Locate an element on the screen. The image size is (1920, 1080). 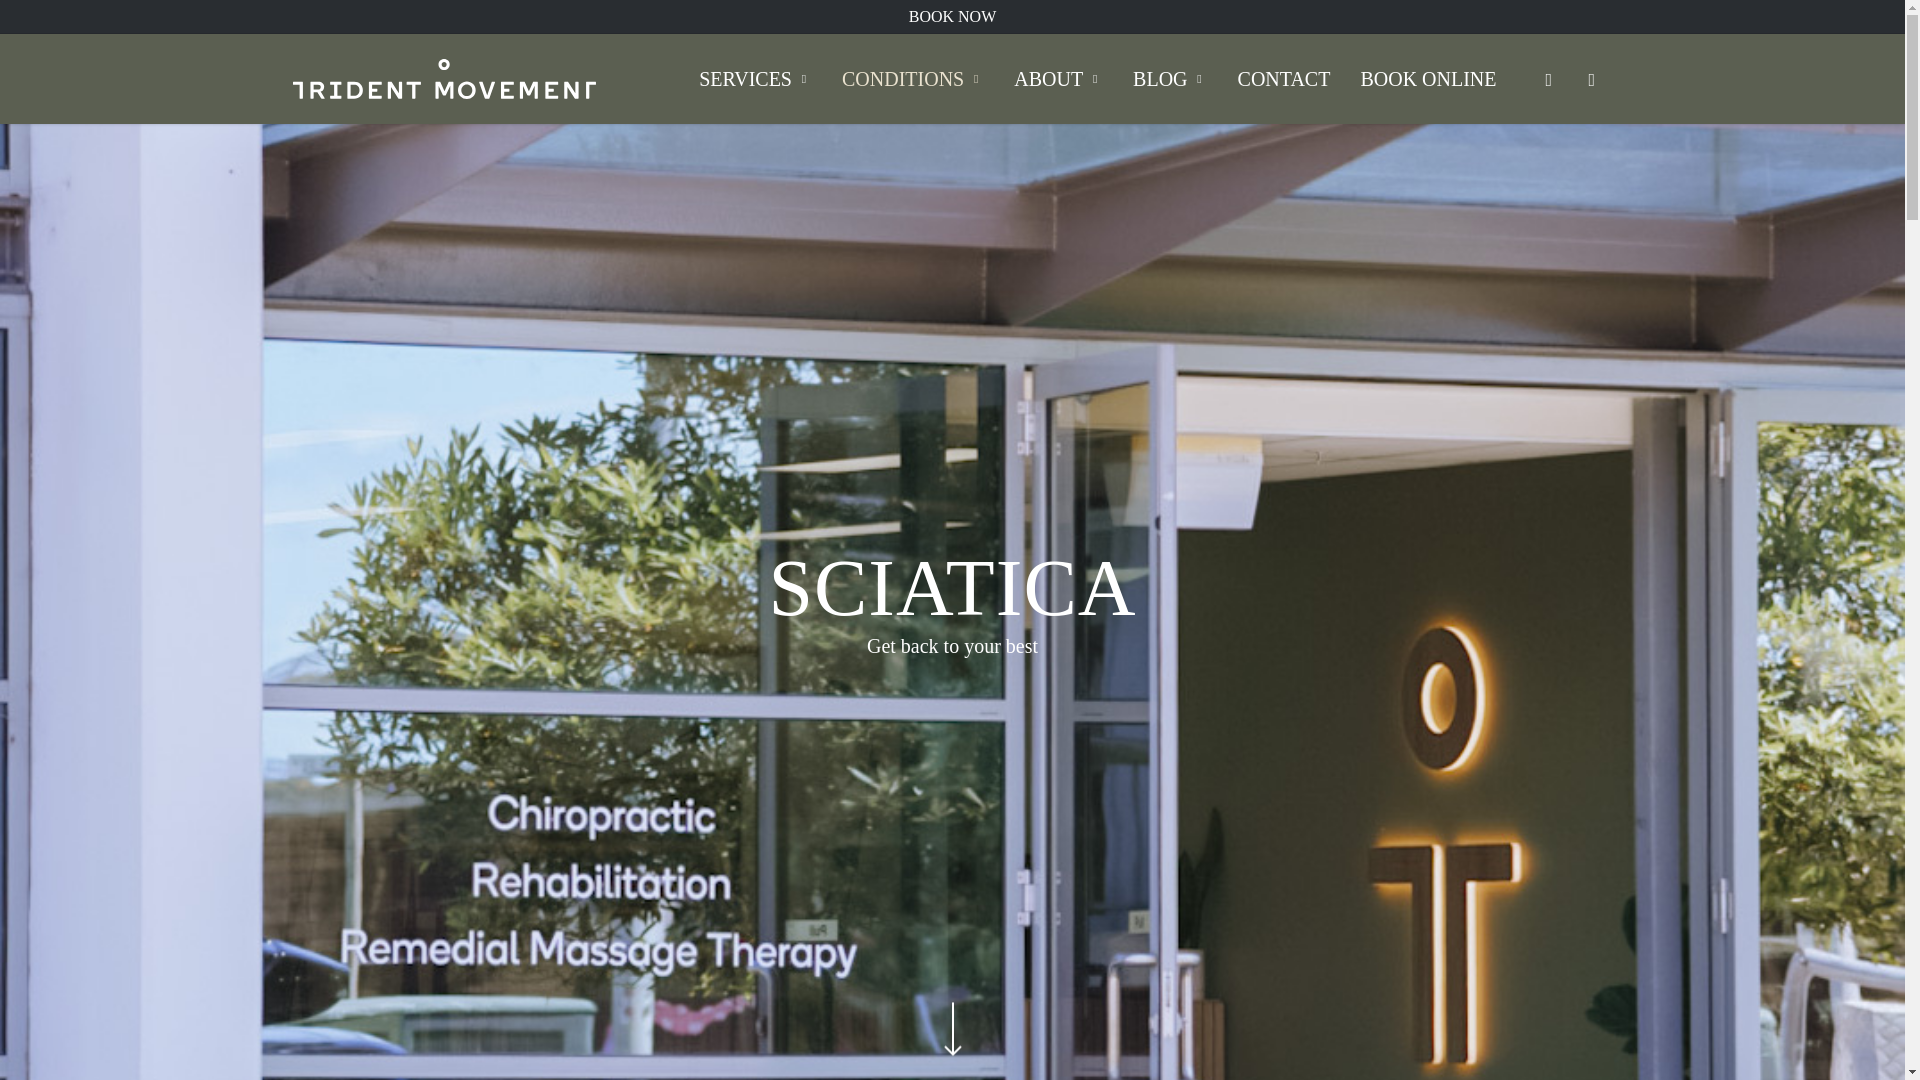
BLOG is located at coordinates (1169, 78).